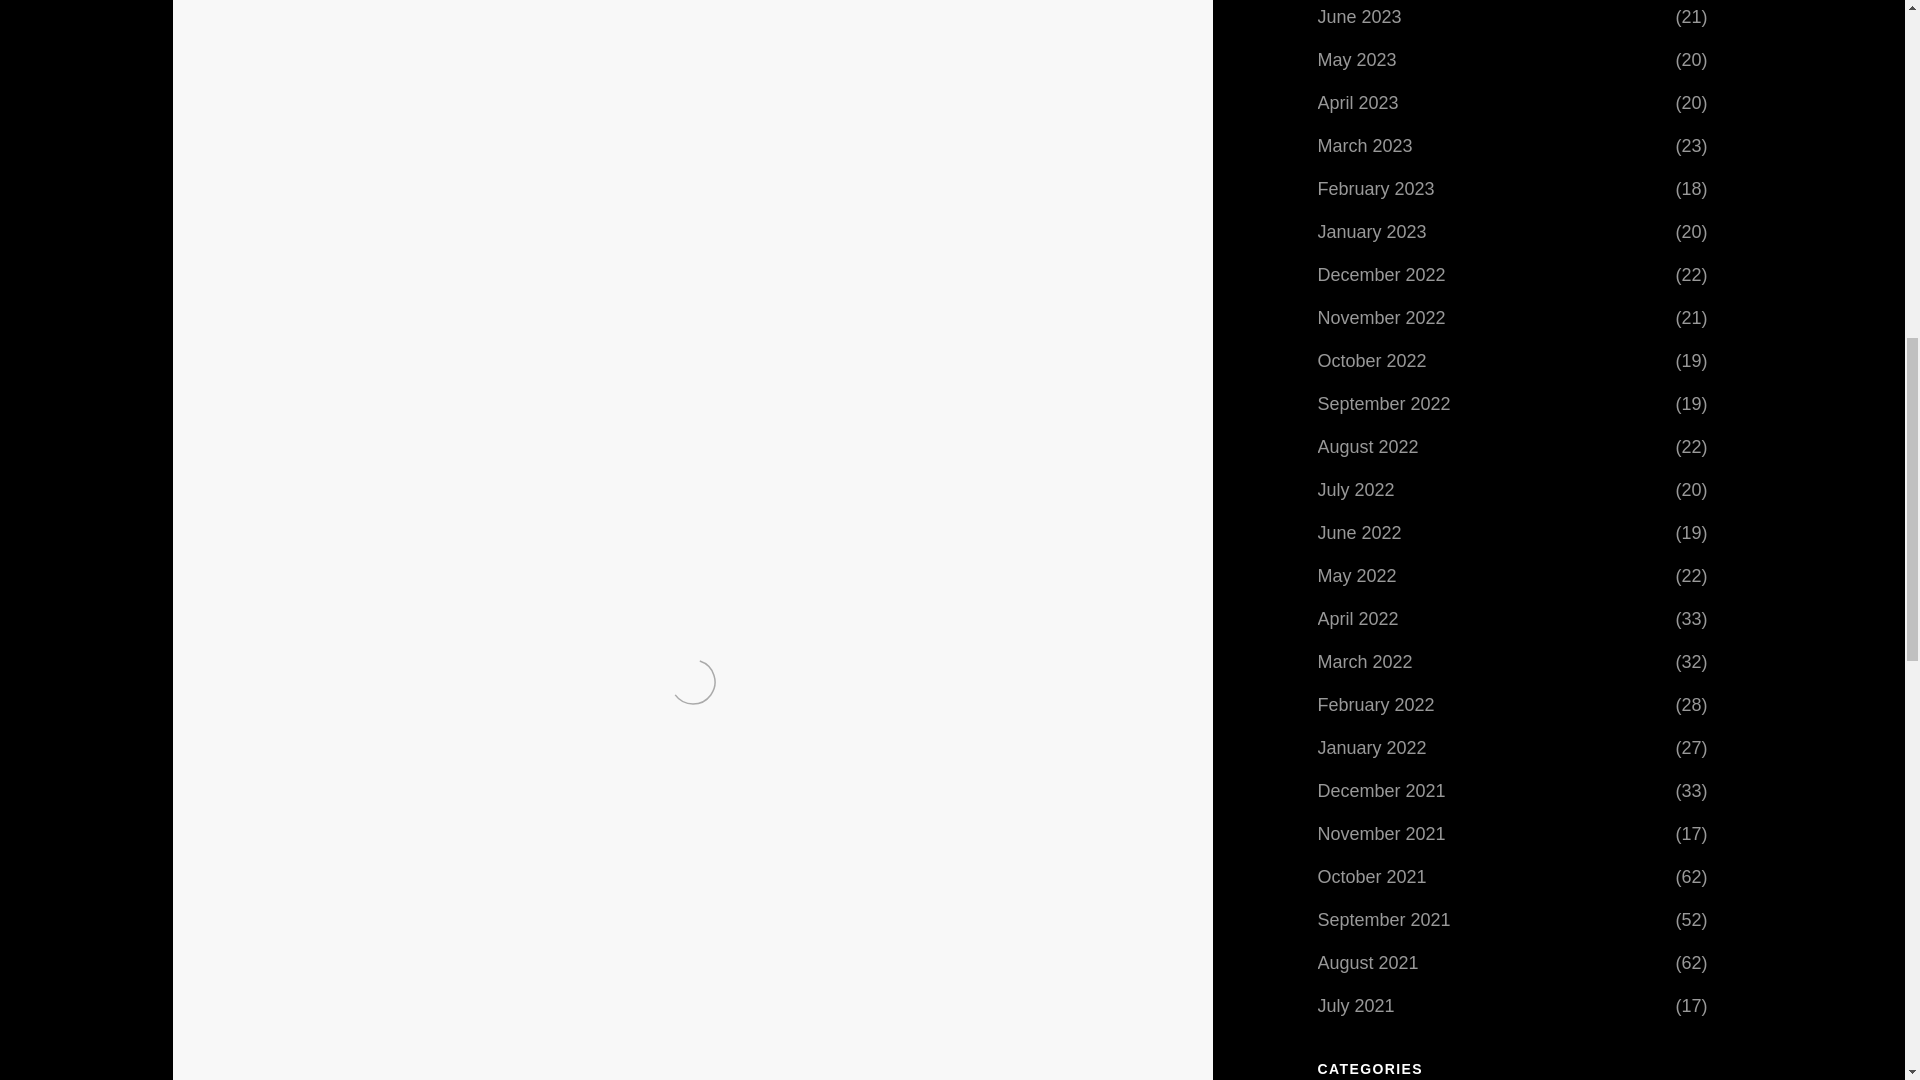 This screenshot has height=1080, width=1920. What do you see at coordinates (1381, 318) in the screenshot?
I see `November 2022` at bounding box center [1381, 318].